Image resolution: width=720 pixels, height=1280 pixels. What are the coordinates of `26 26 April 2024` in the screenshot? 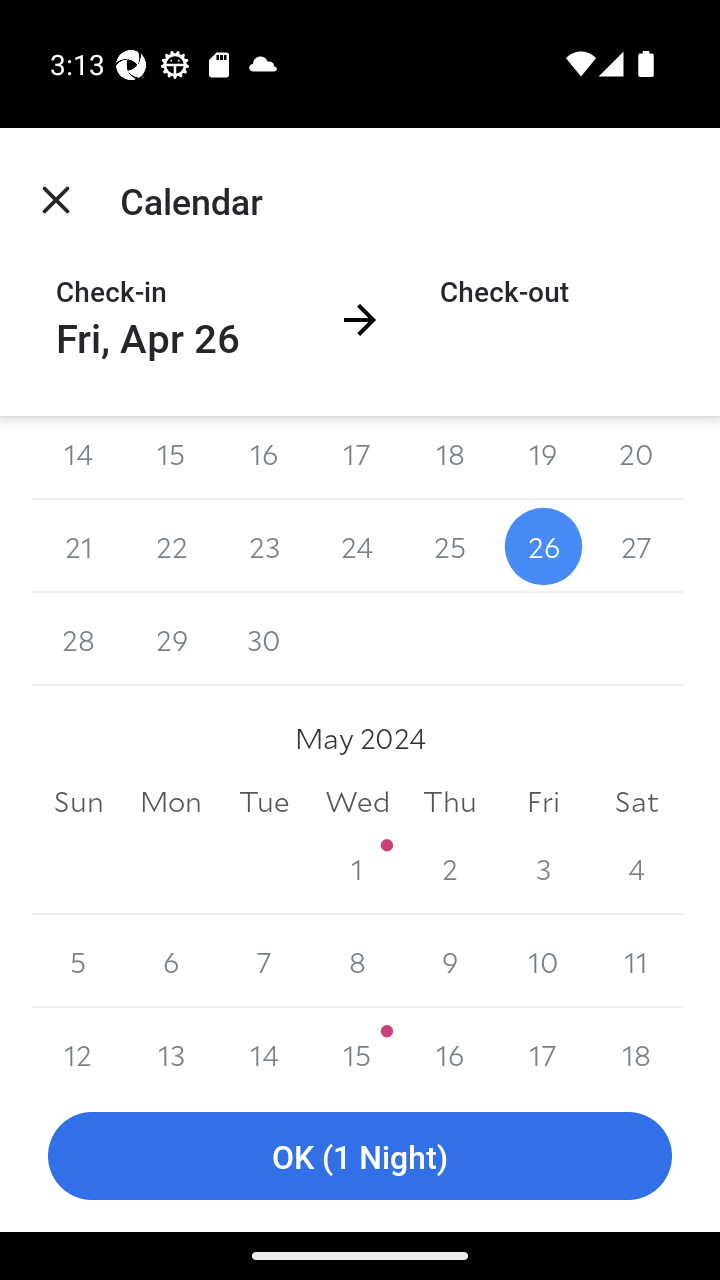 It's located at (542, 546).